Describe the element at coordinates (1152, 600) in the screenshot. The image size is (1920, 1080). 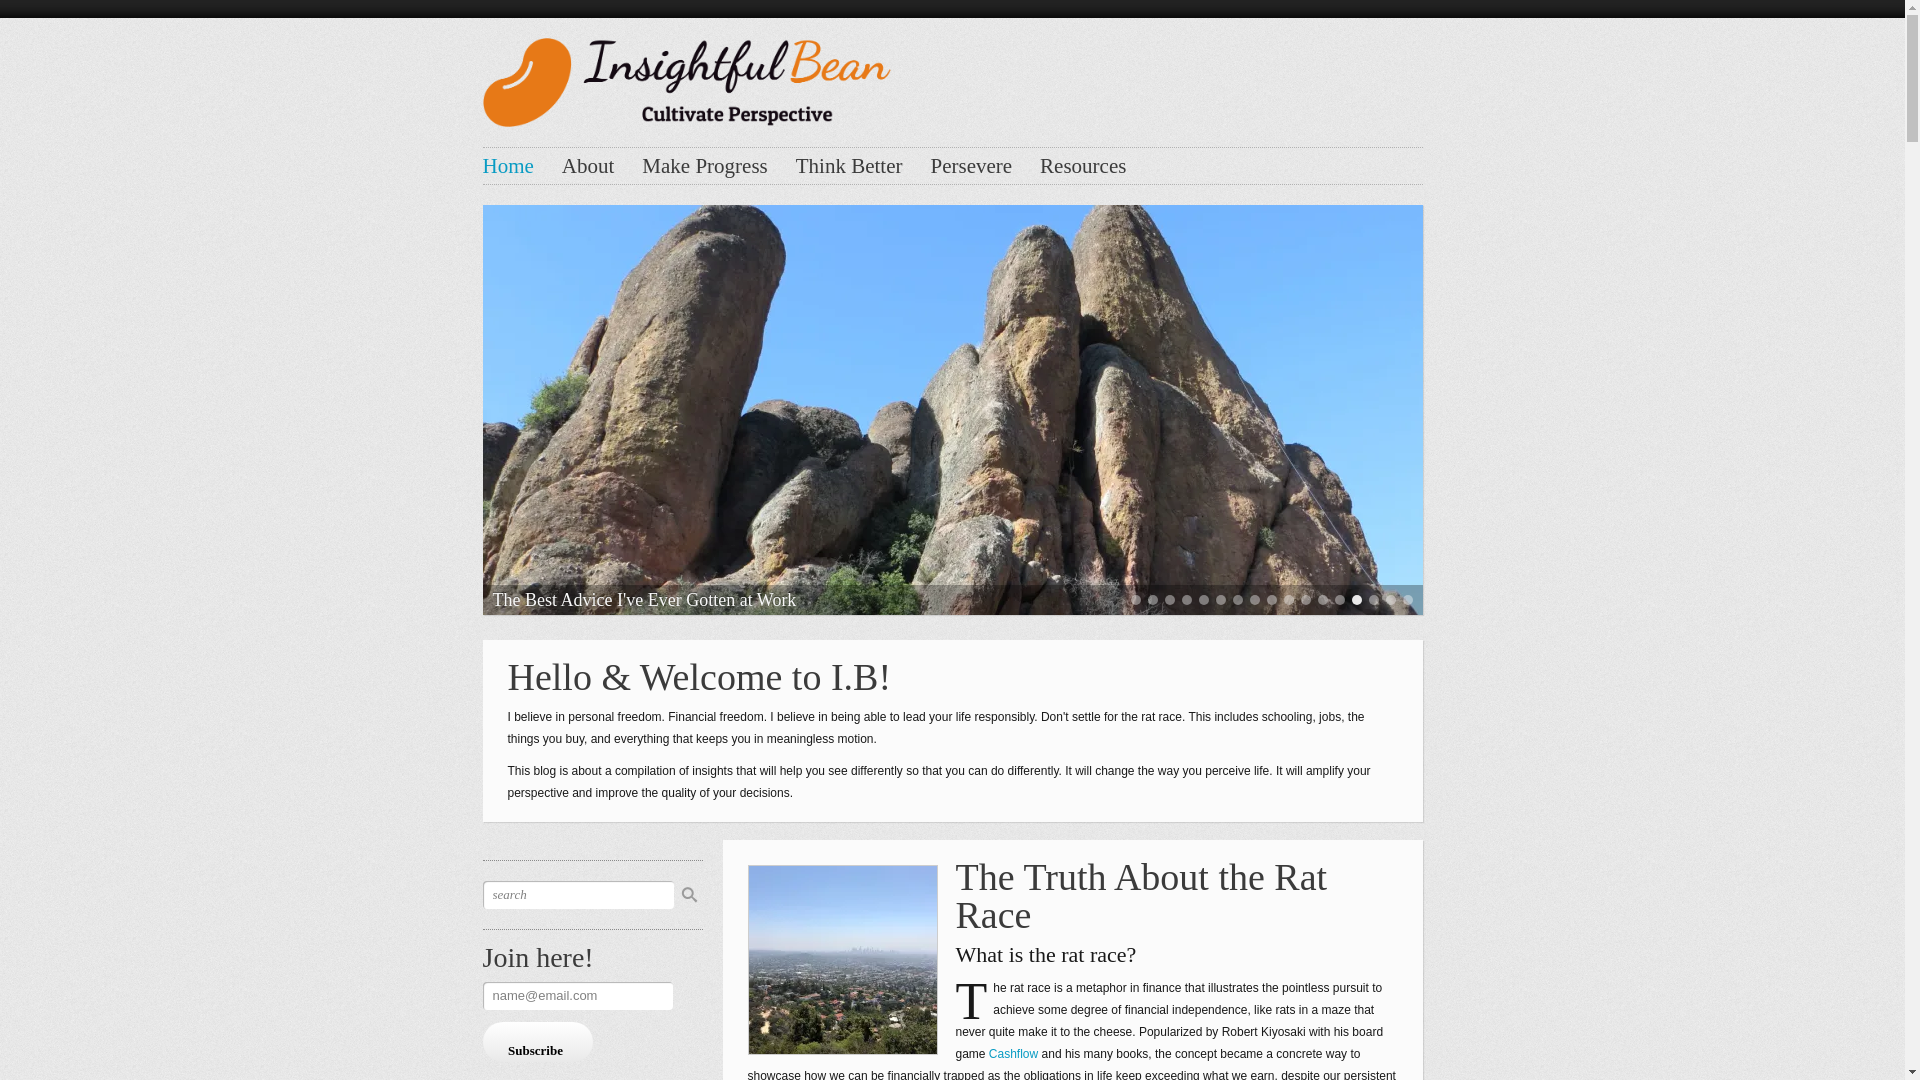
I see `2` at that location.